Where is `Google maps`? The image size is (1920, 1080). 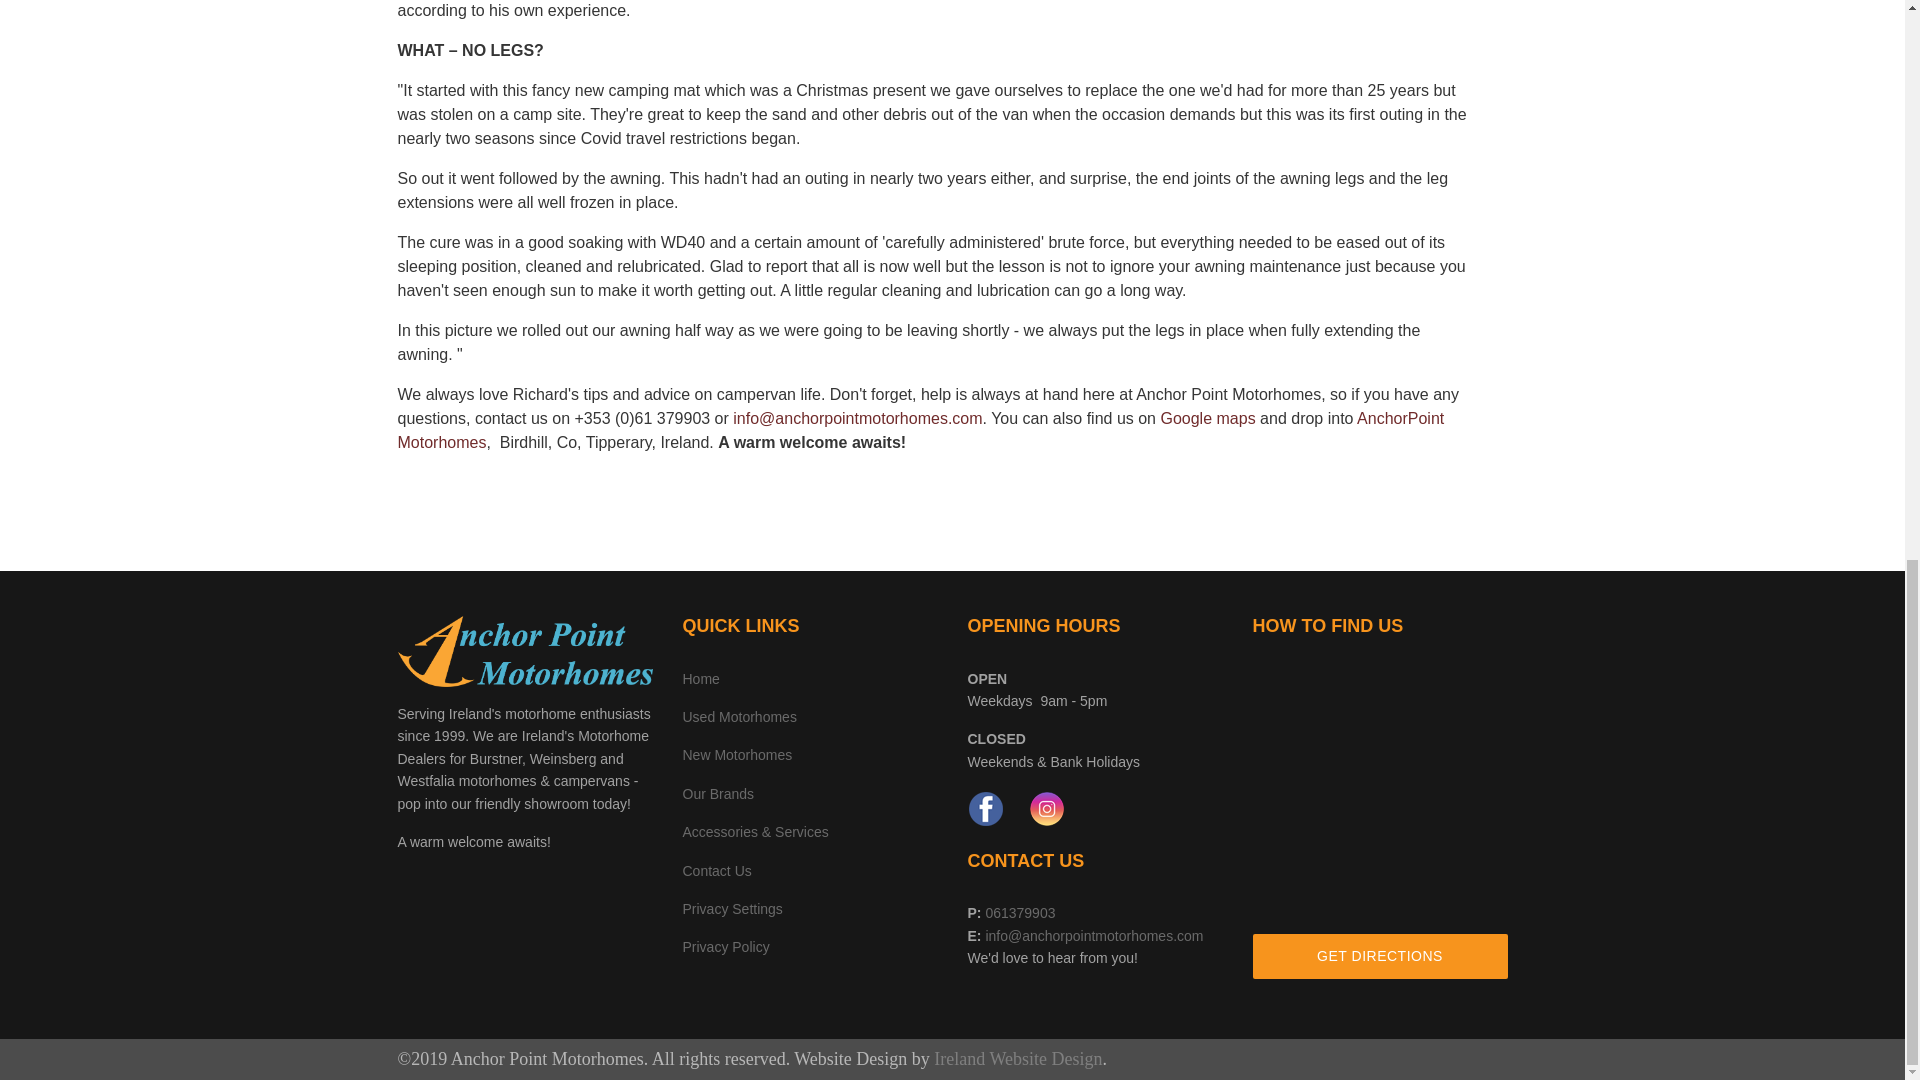
Google maps is located at coordinates (1207, 418).